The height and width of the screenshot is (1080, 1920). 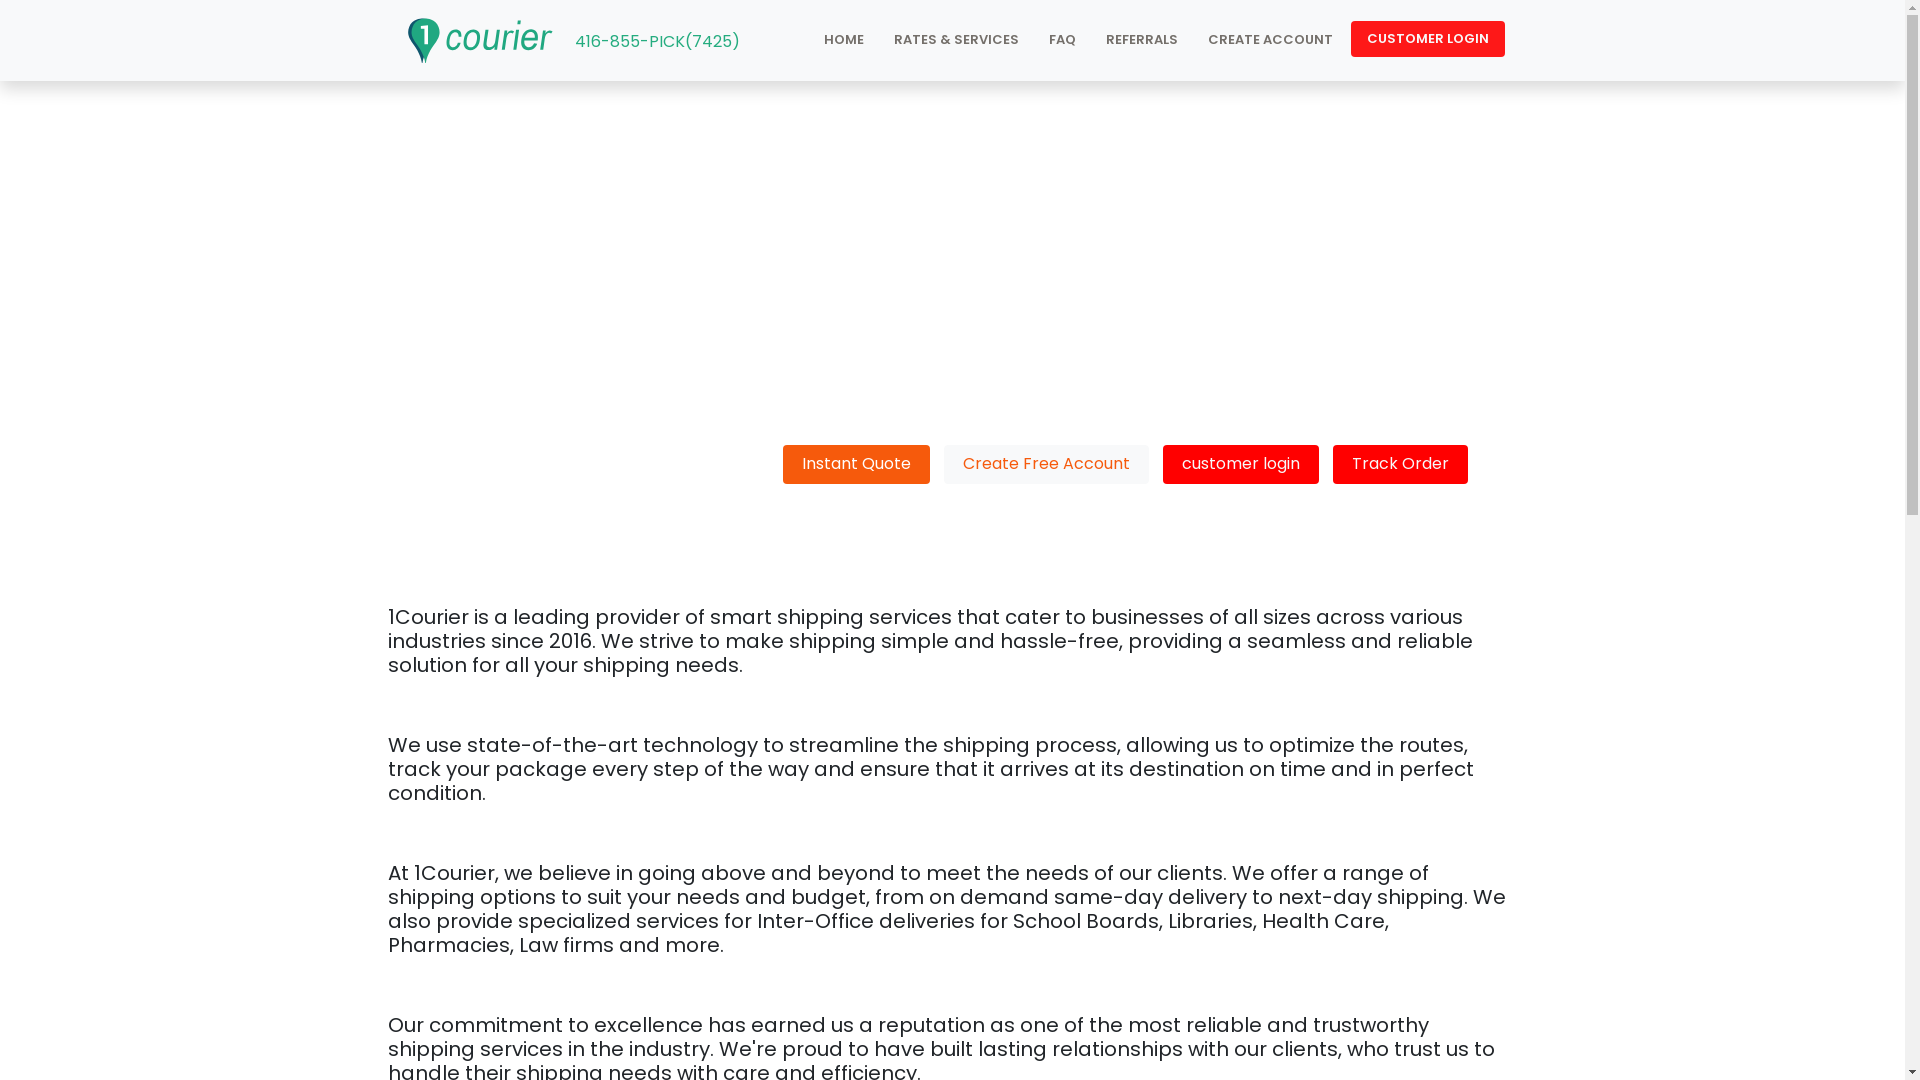 What do you see at coordinates (843, 40) in the screenshot?
I see `HOME` at bounding box center [843, 40].